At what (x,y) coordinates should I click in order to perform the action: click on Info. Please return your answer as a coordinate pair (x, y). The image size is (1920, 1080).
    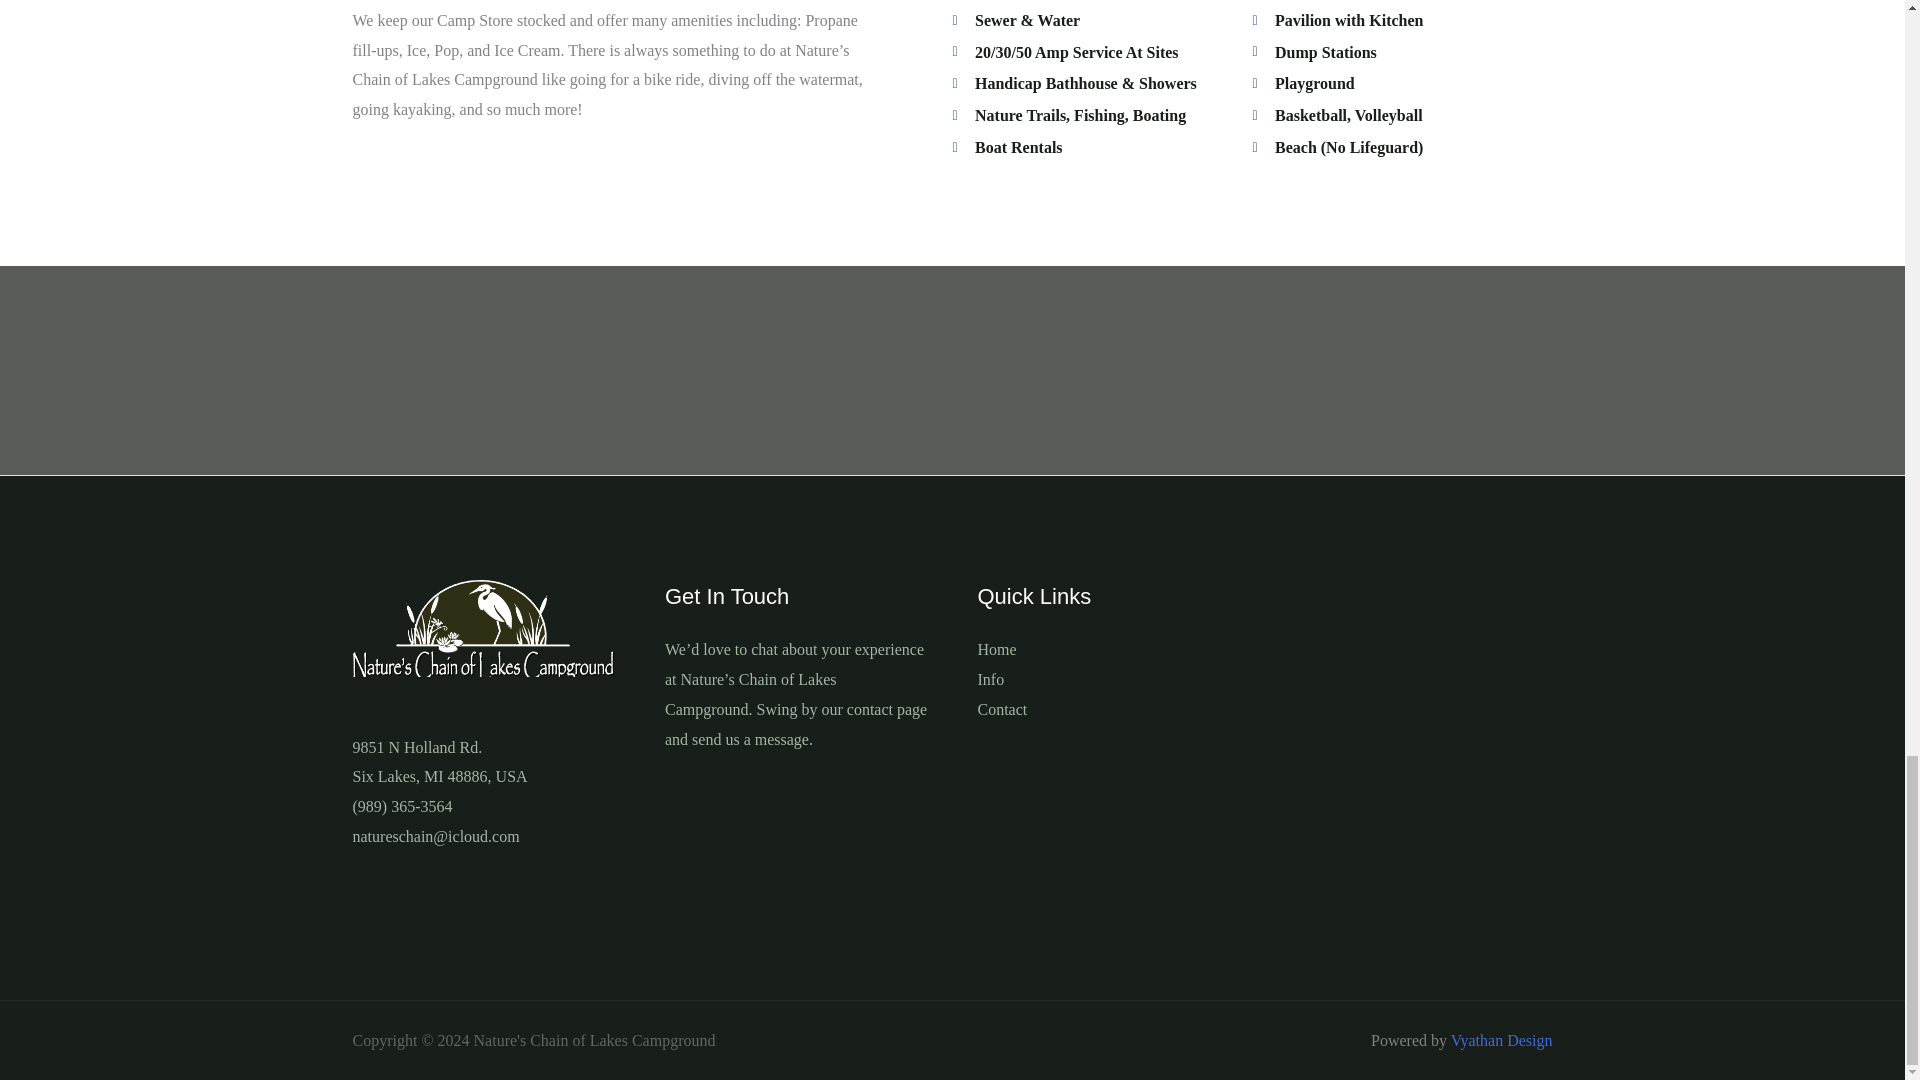
    Looking at the image, I should click on (1002, 709).